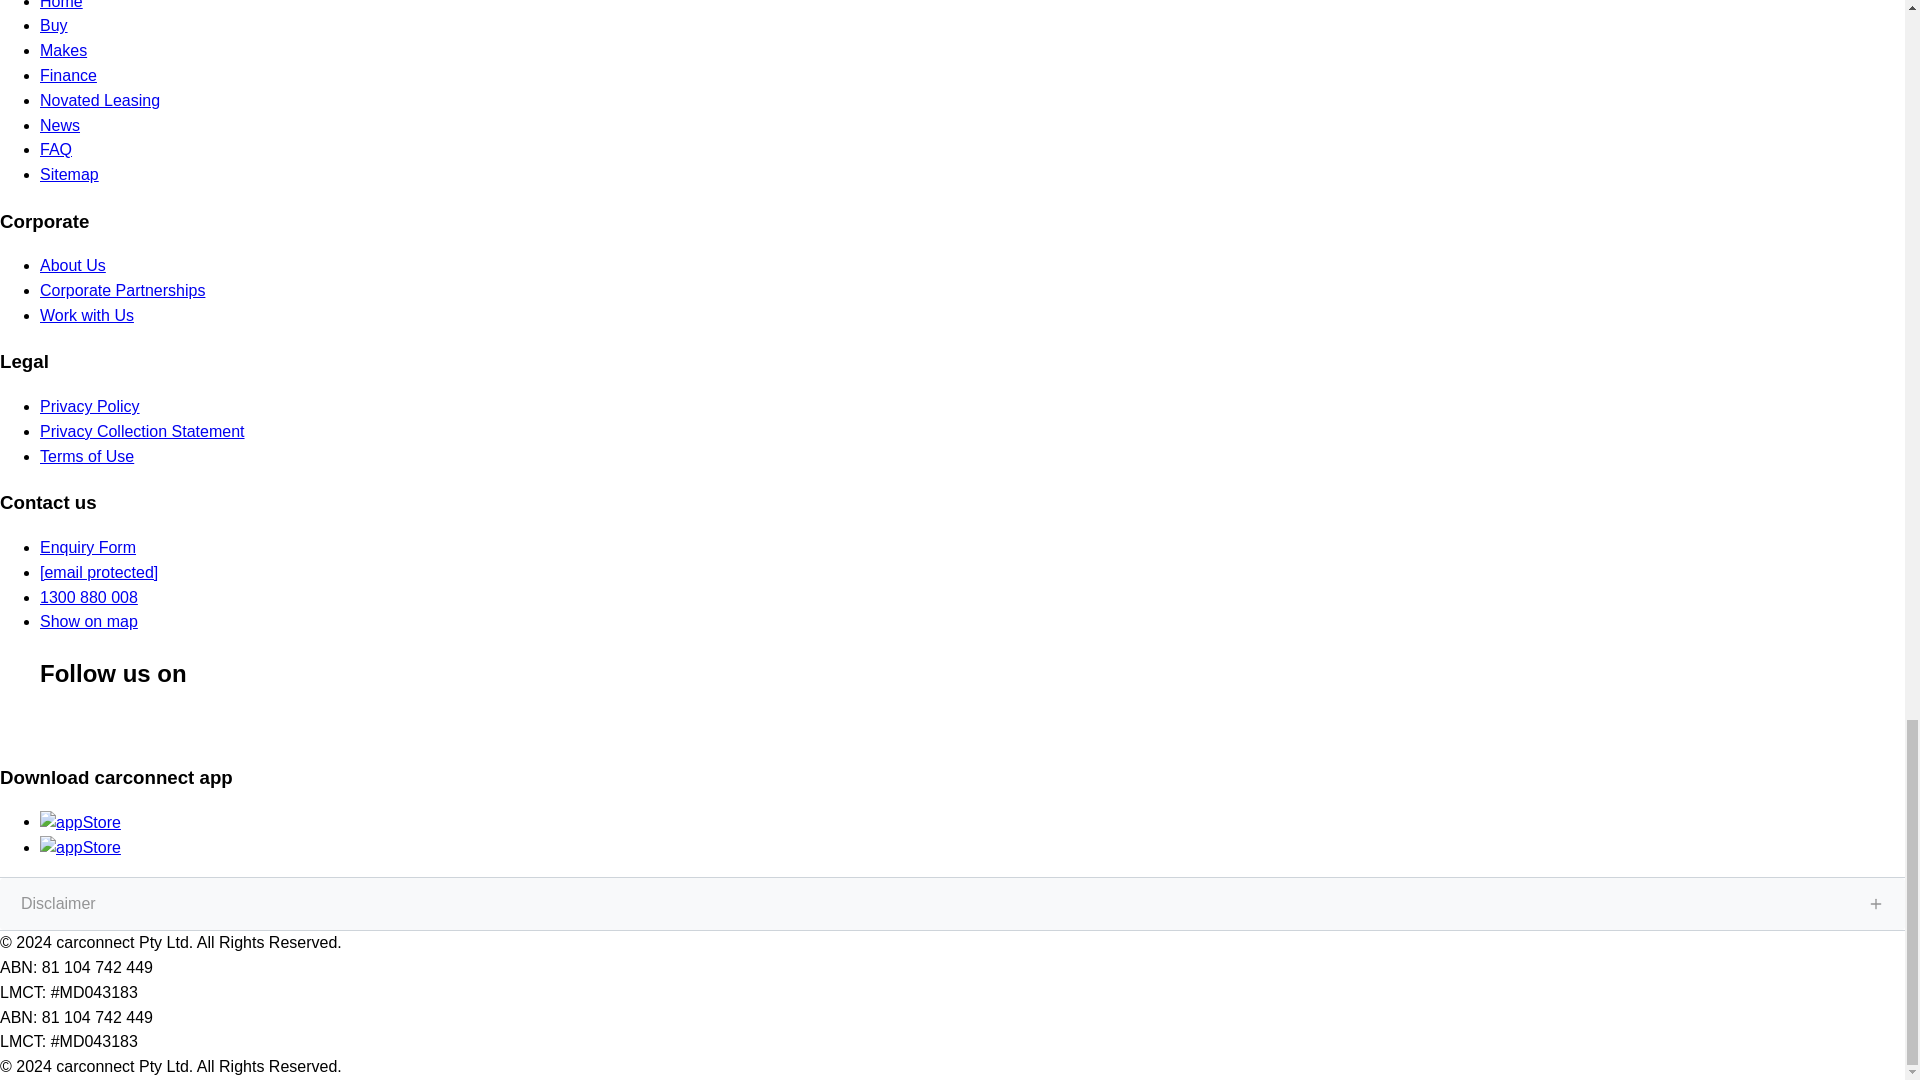  I want to click on 1300 880 008, so click(89, 596).